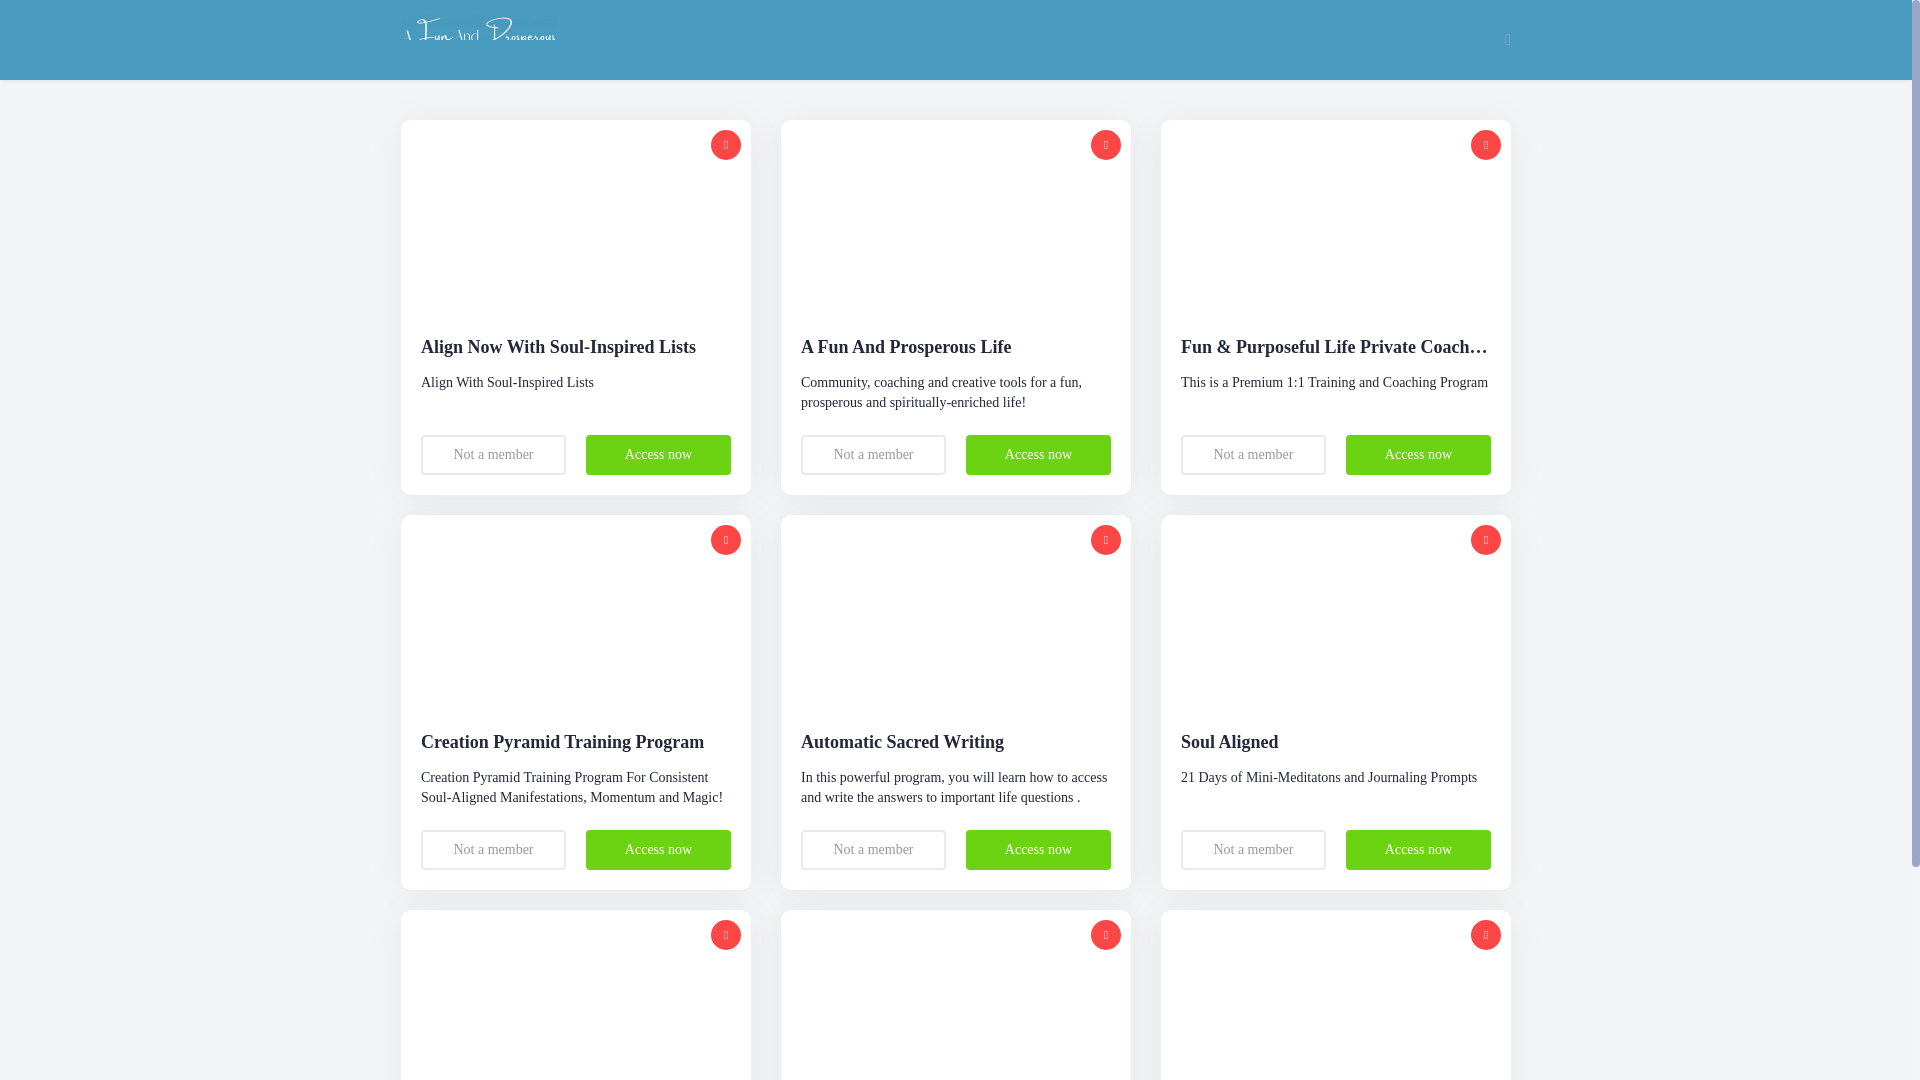 The height and width of the screenshot is (1080, 1920). Describe the element at coordinates (1486, 935) in the screenshot. I see `Access disabled` at that location.